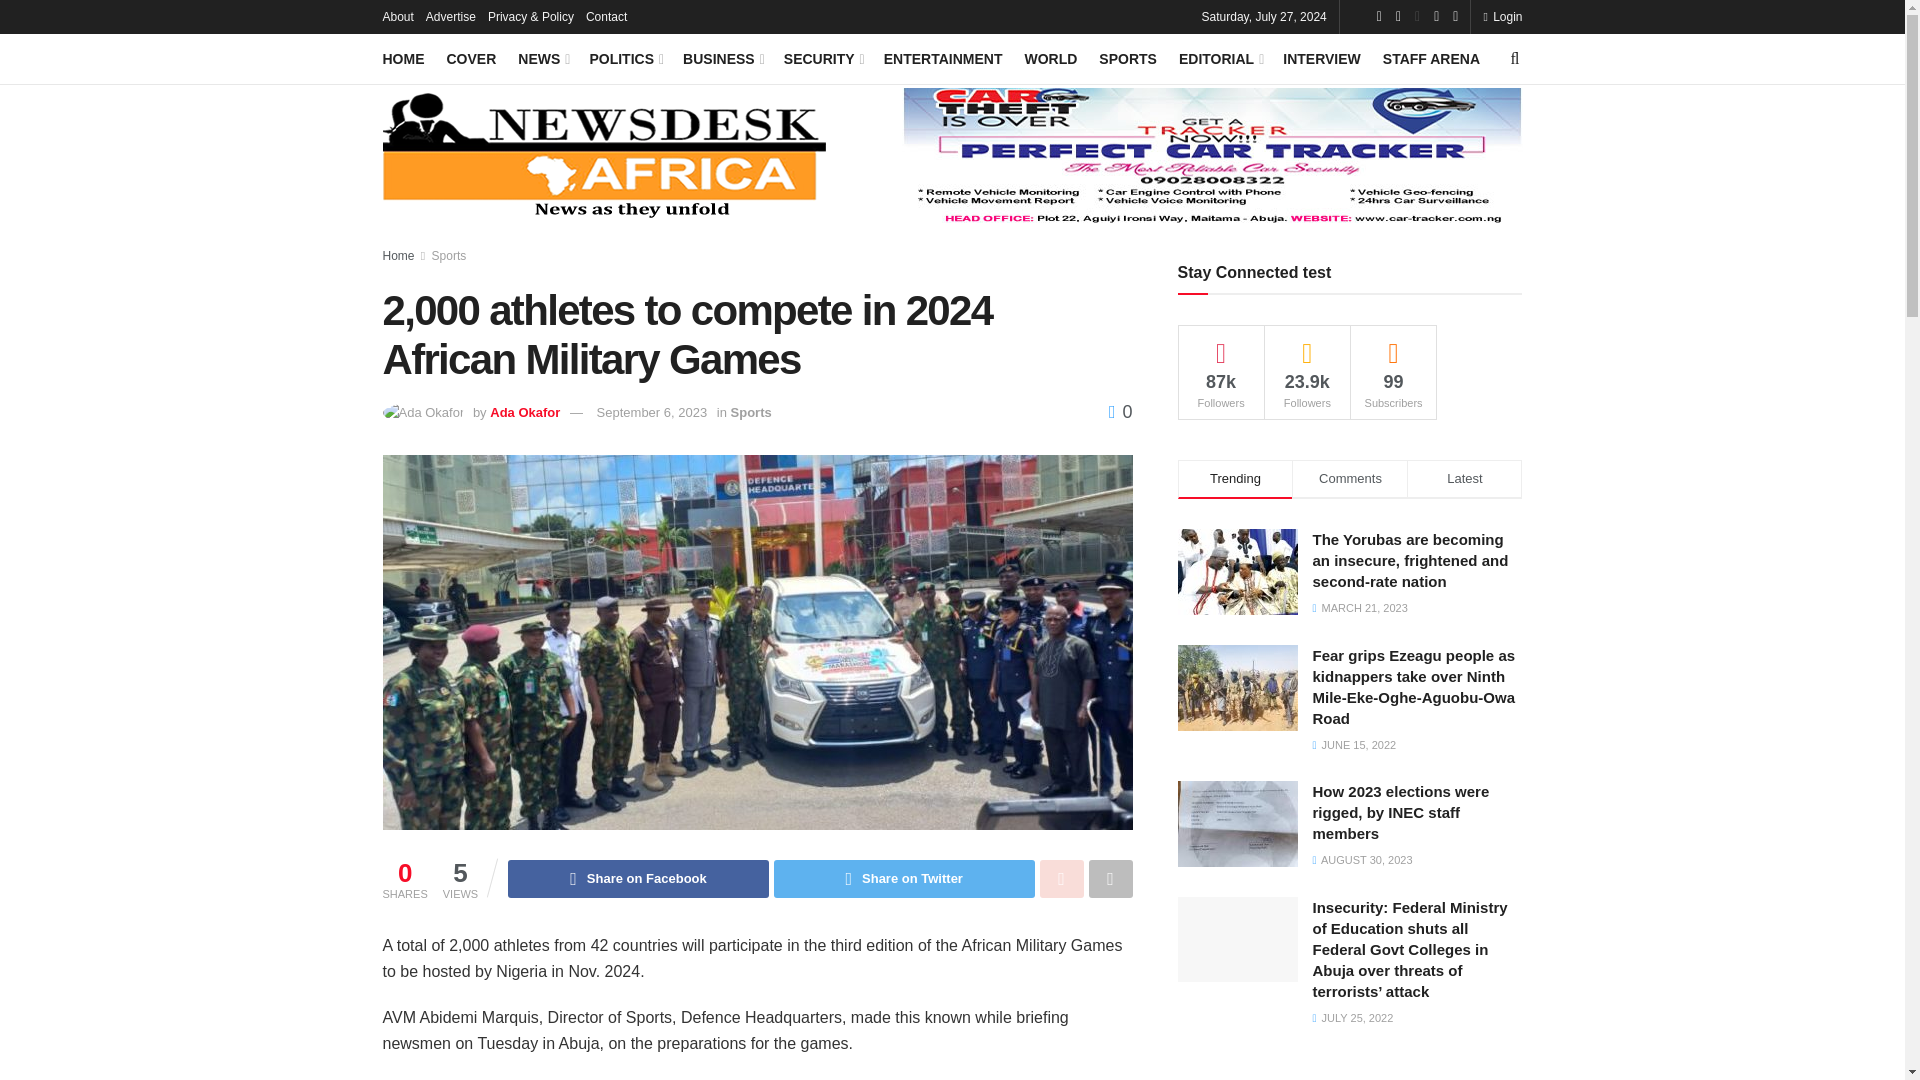  I want to click on SECURITY, so click(822, 59).